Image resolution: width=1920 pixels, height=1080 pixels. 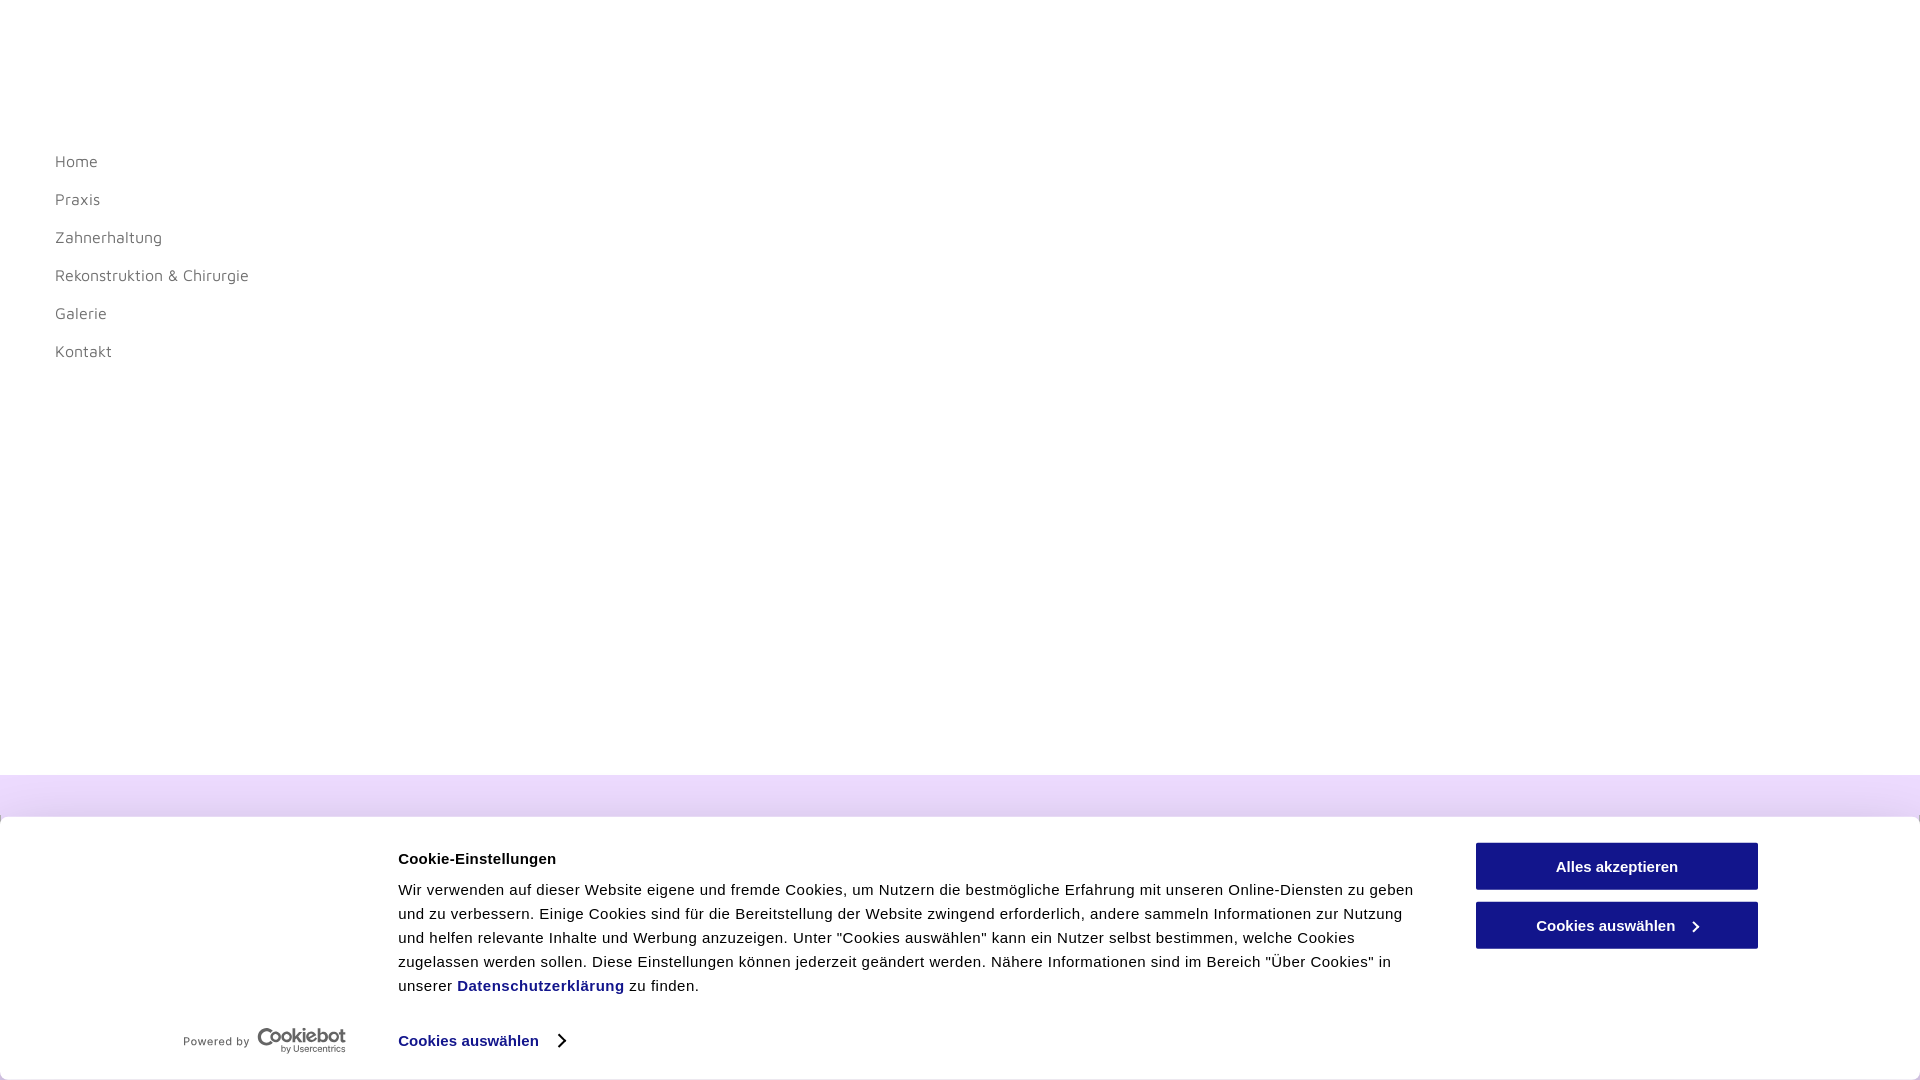 I want to click on Home, so click(x=510, y=161).